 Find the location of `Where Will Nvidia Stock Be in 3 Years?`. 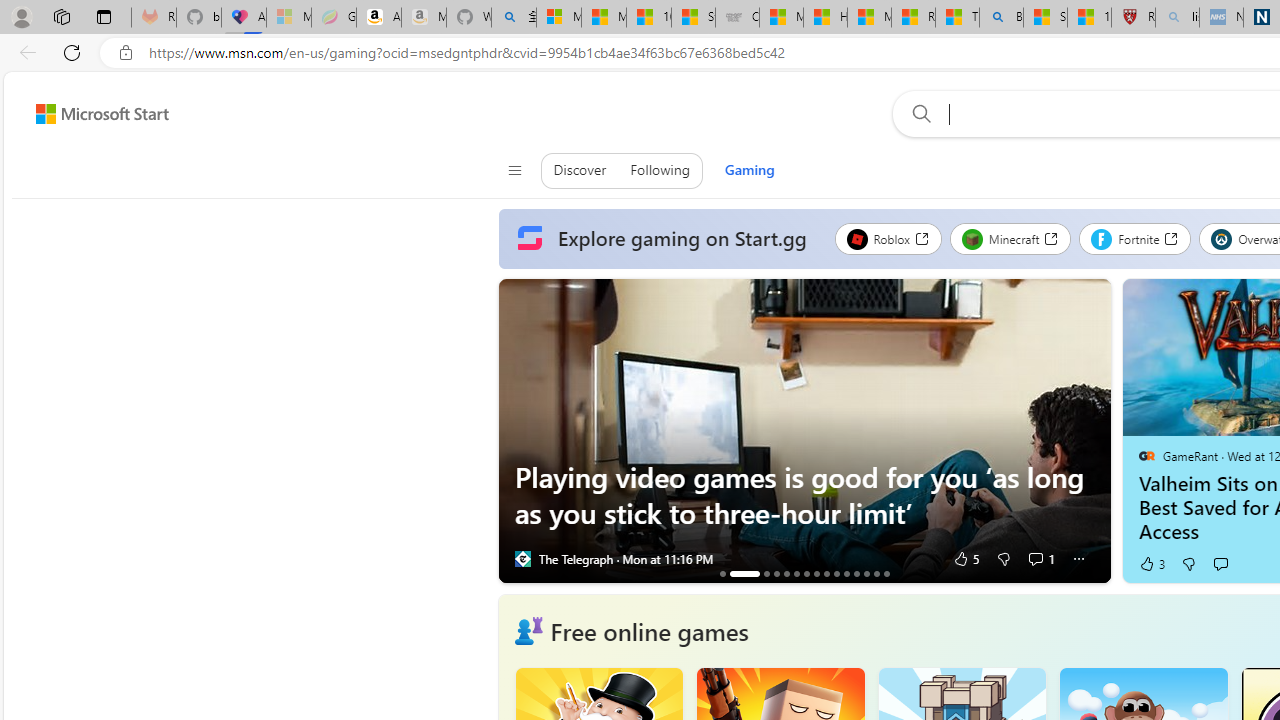

Where Will Nvidia Stock Be in 3 Years? is located at coordinates (776, 573).